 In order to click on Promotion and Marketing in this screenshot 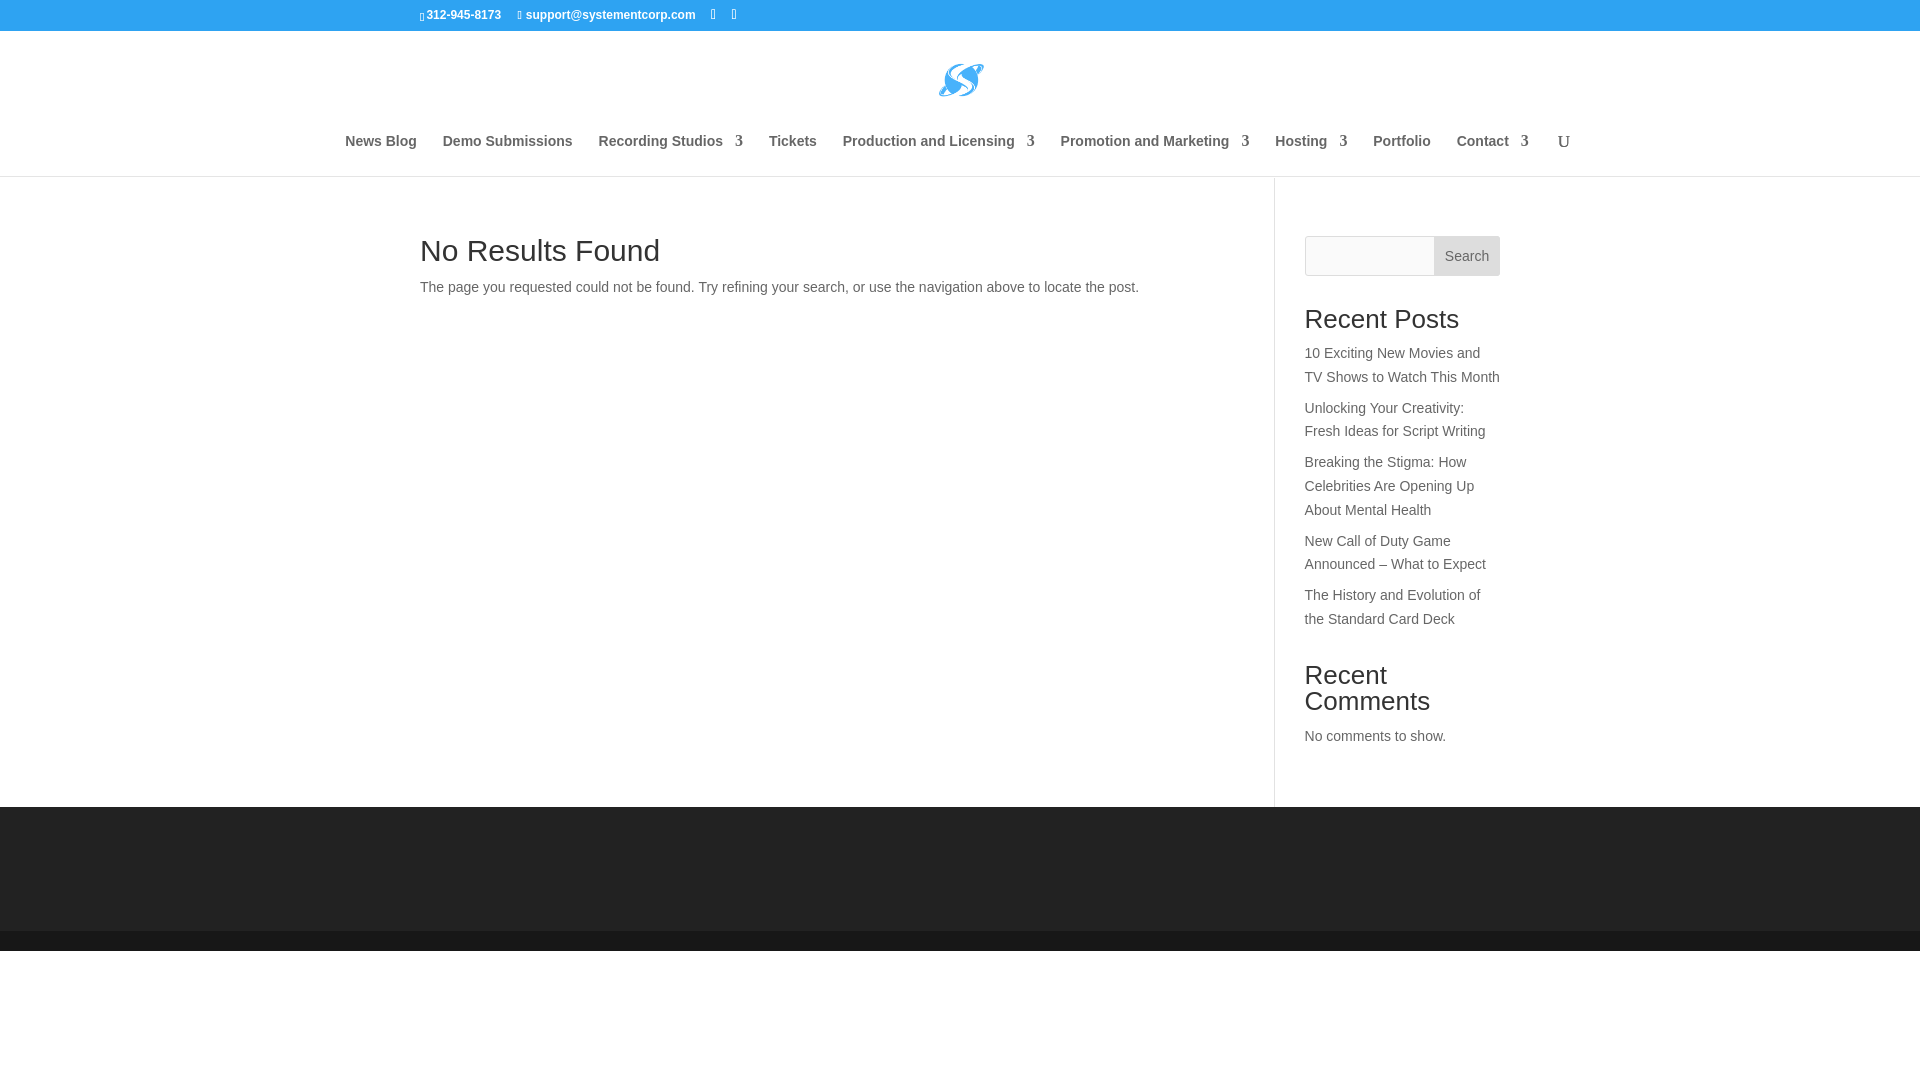, I will do `click(1155, 154)`.